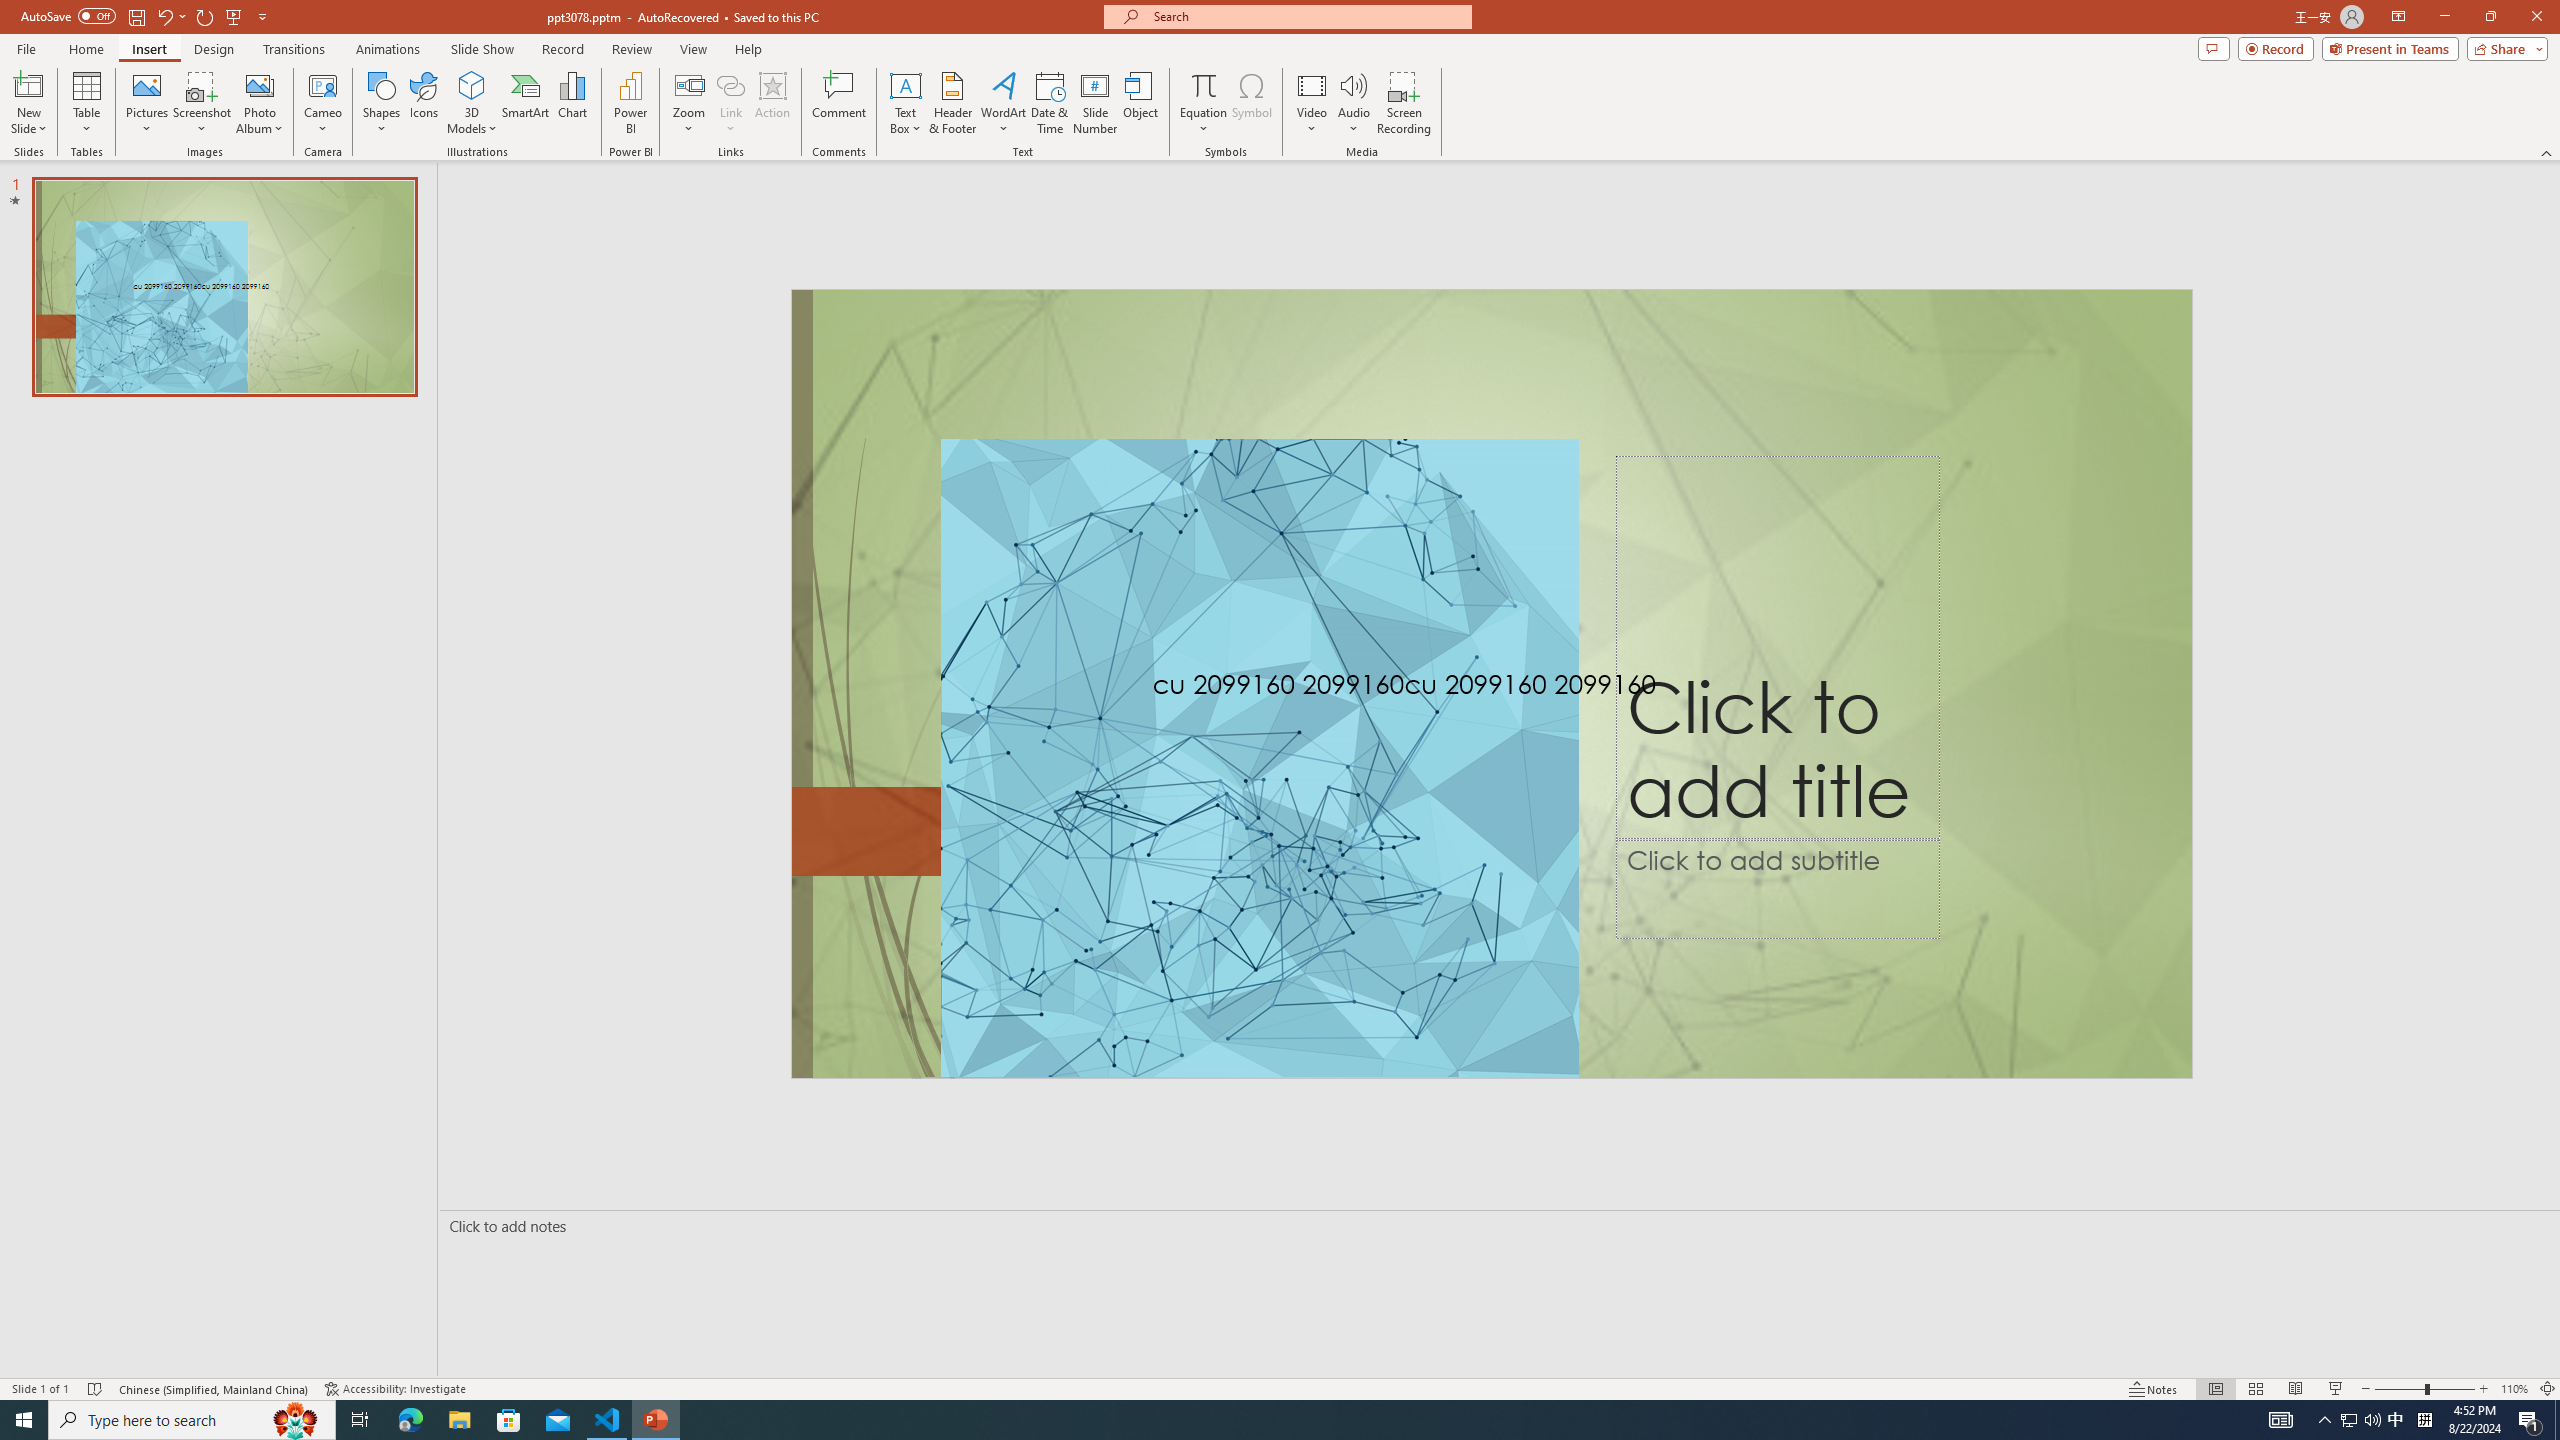 Image resolution: width=2560 pixels, height=1440 pixels. What do you see at coordinates (838, 103) in the screenshot?
I see `Comment` at bounding box center [838, 103].